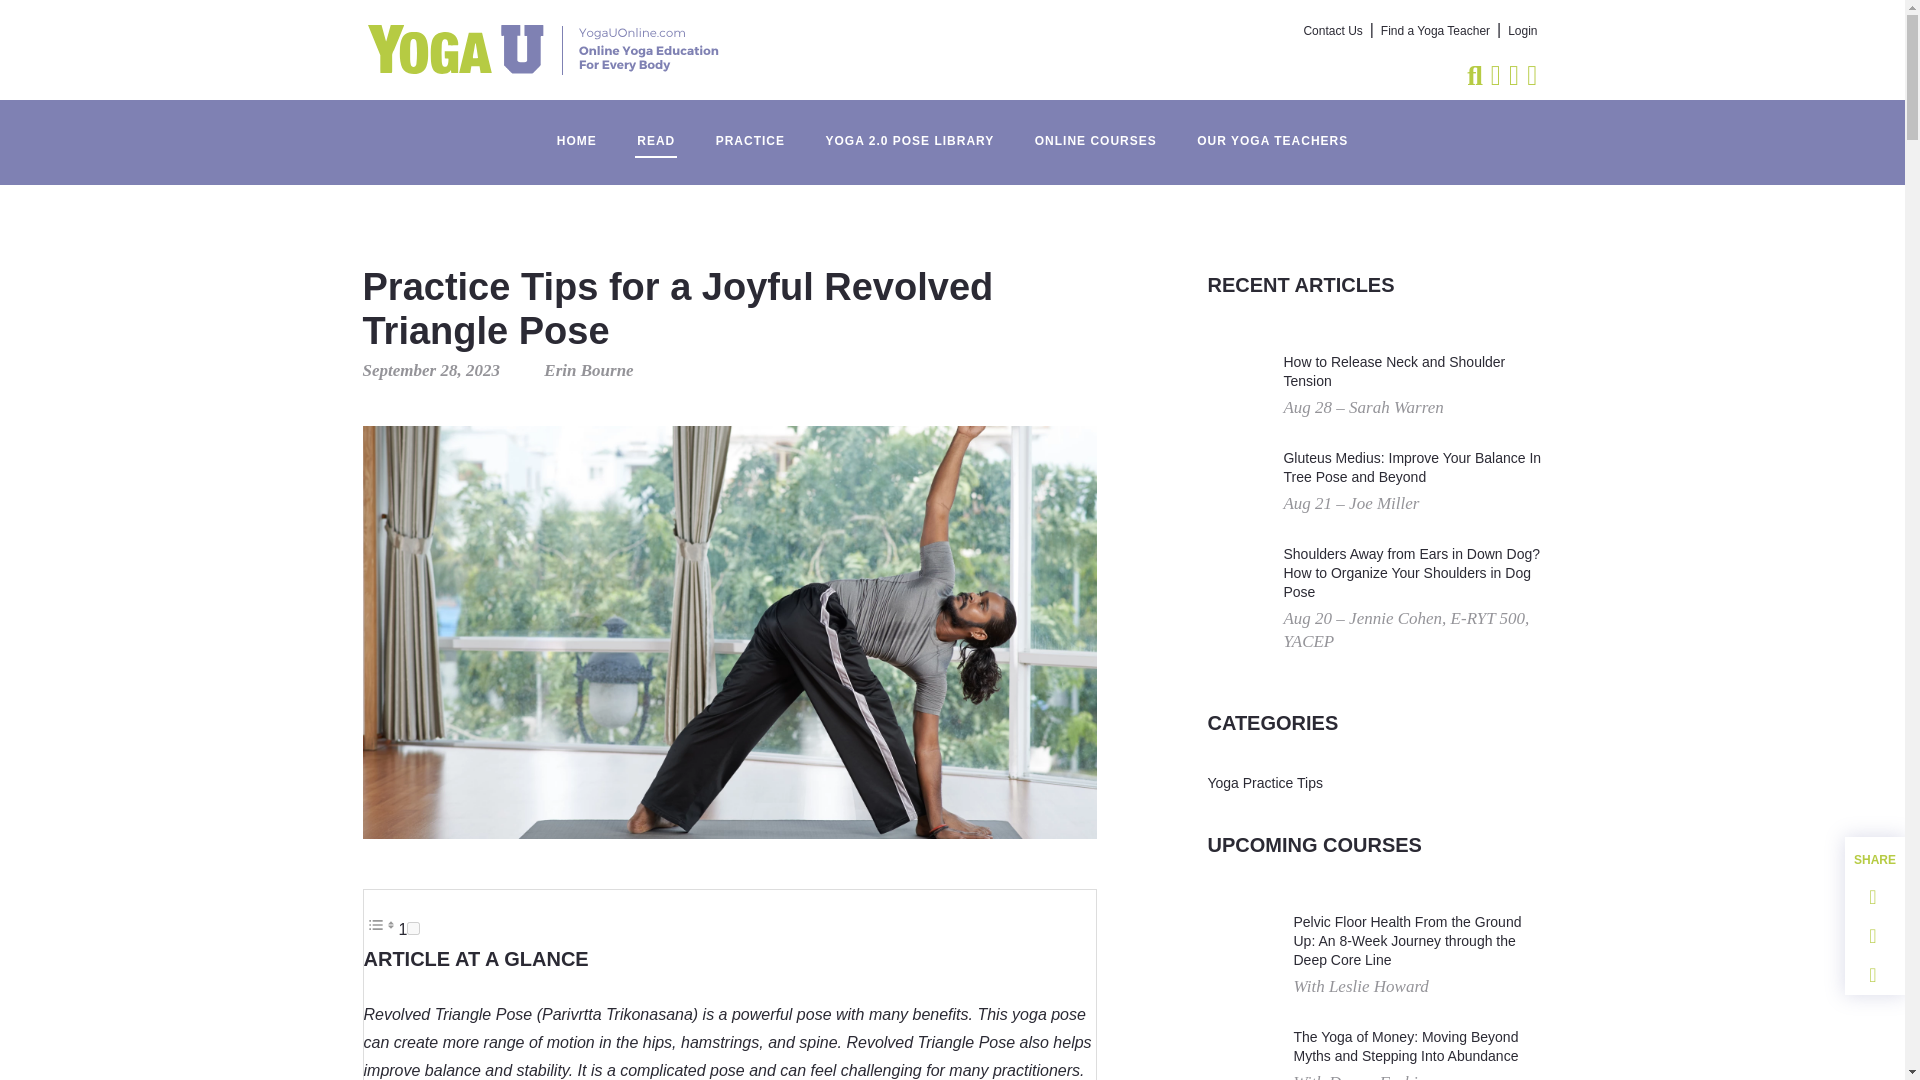 The image size is (1920, 1080). What do you see at coordinates (908, 131) in the screenshot?
I see `YOGA 2.0 POSE LIBRARY` at bounding box center [908, 131].